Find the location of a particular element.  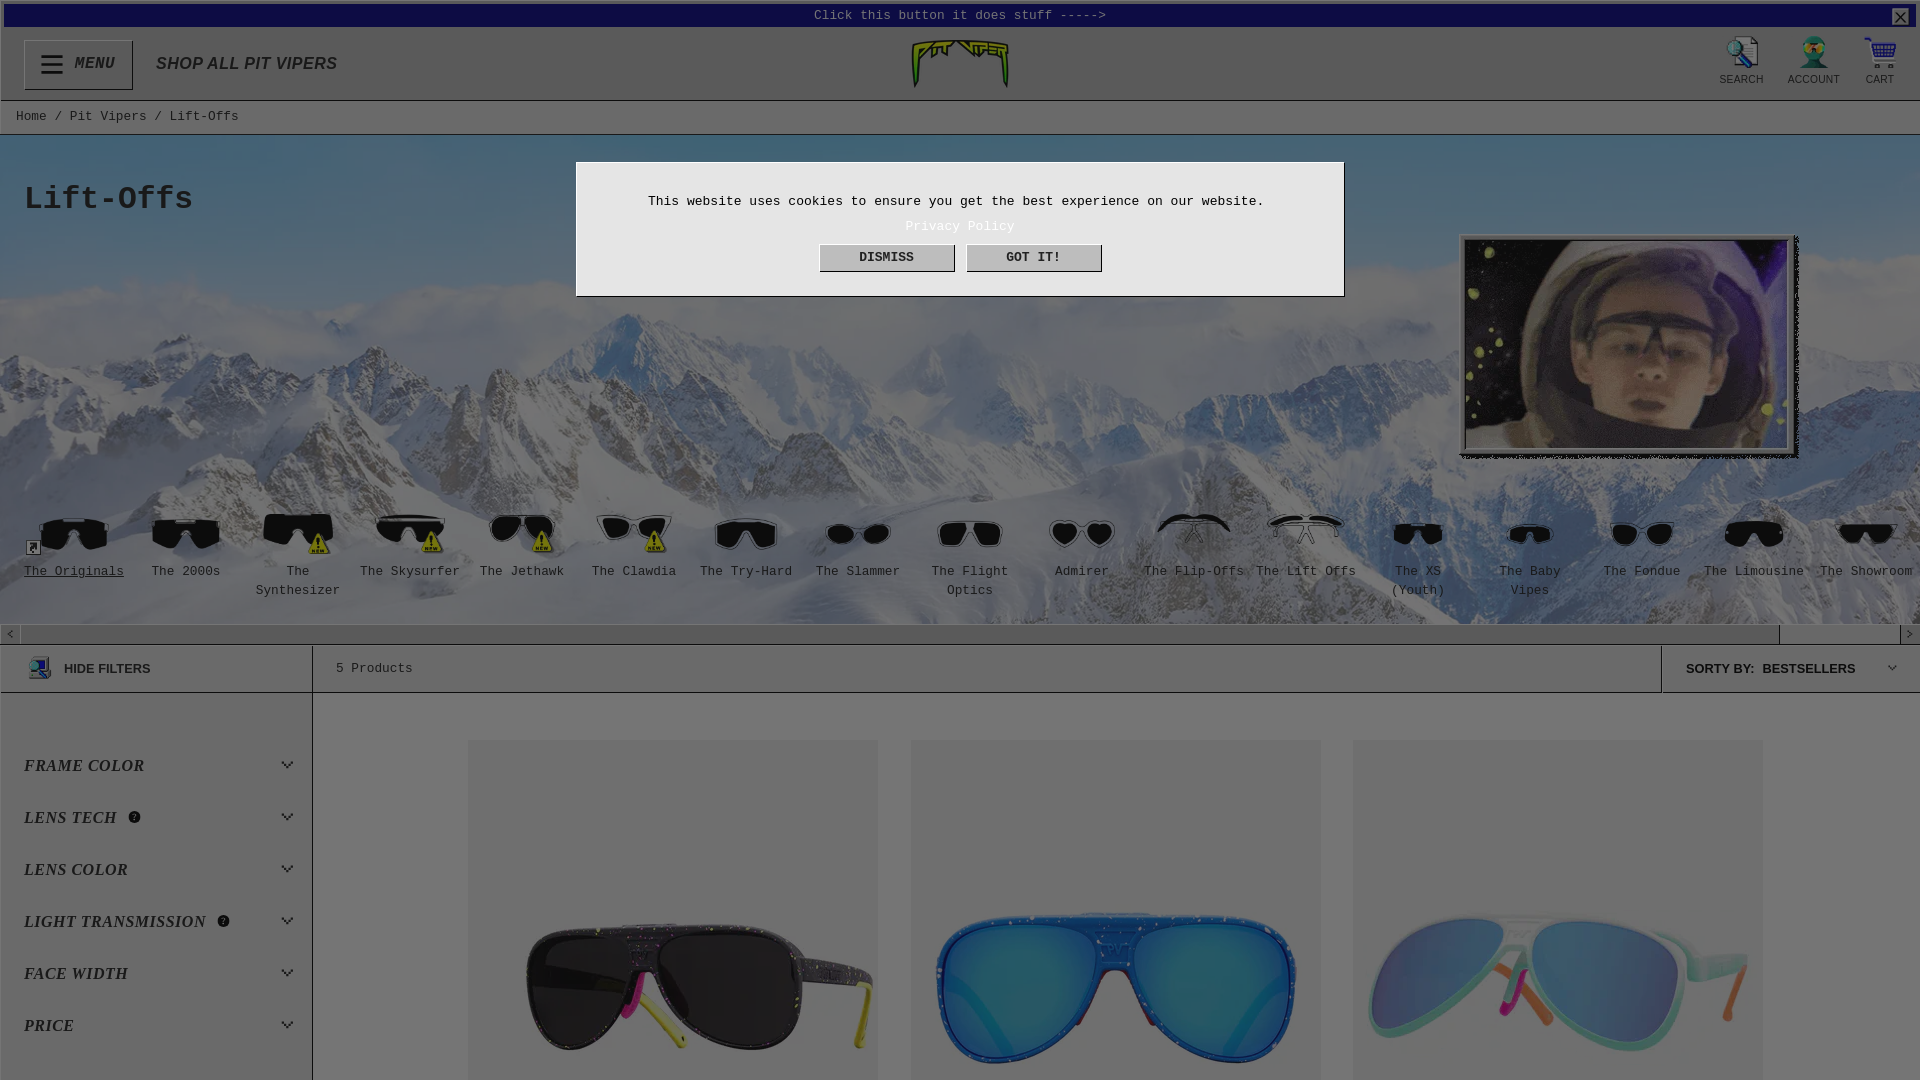

Close is located at coordinates (1900, 16).